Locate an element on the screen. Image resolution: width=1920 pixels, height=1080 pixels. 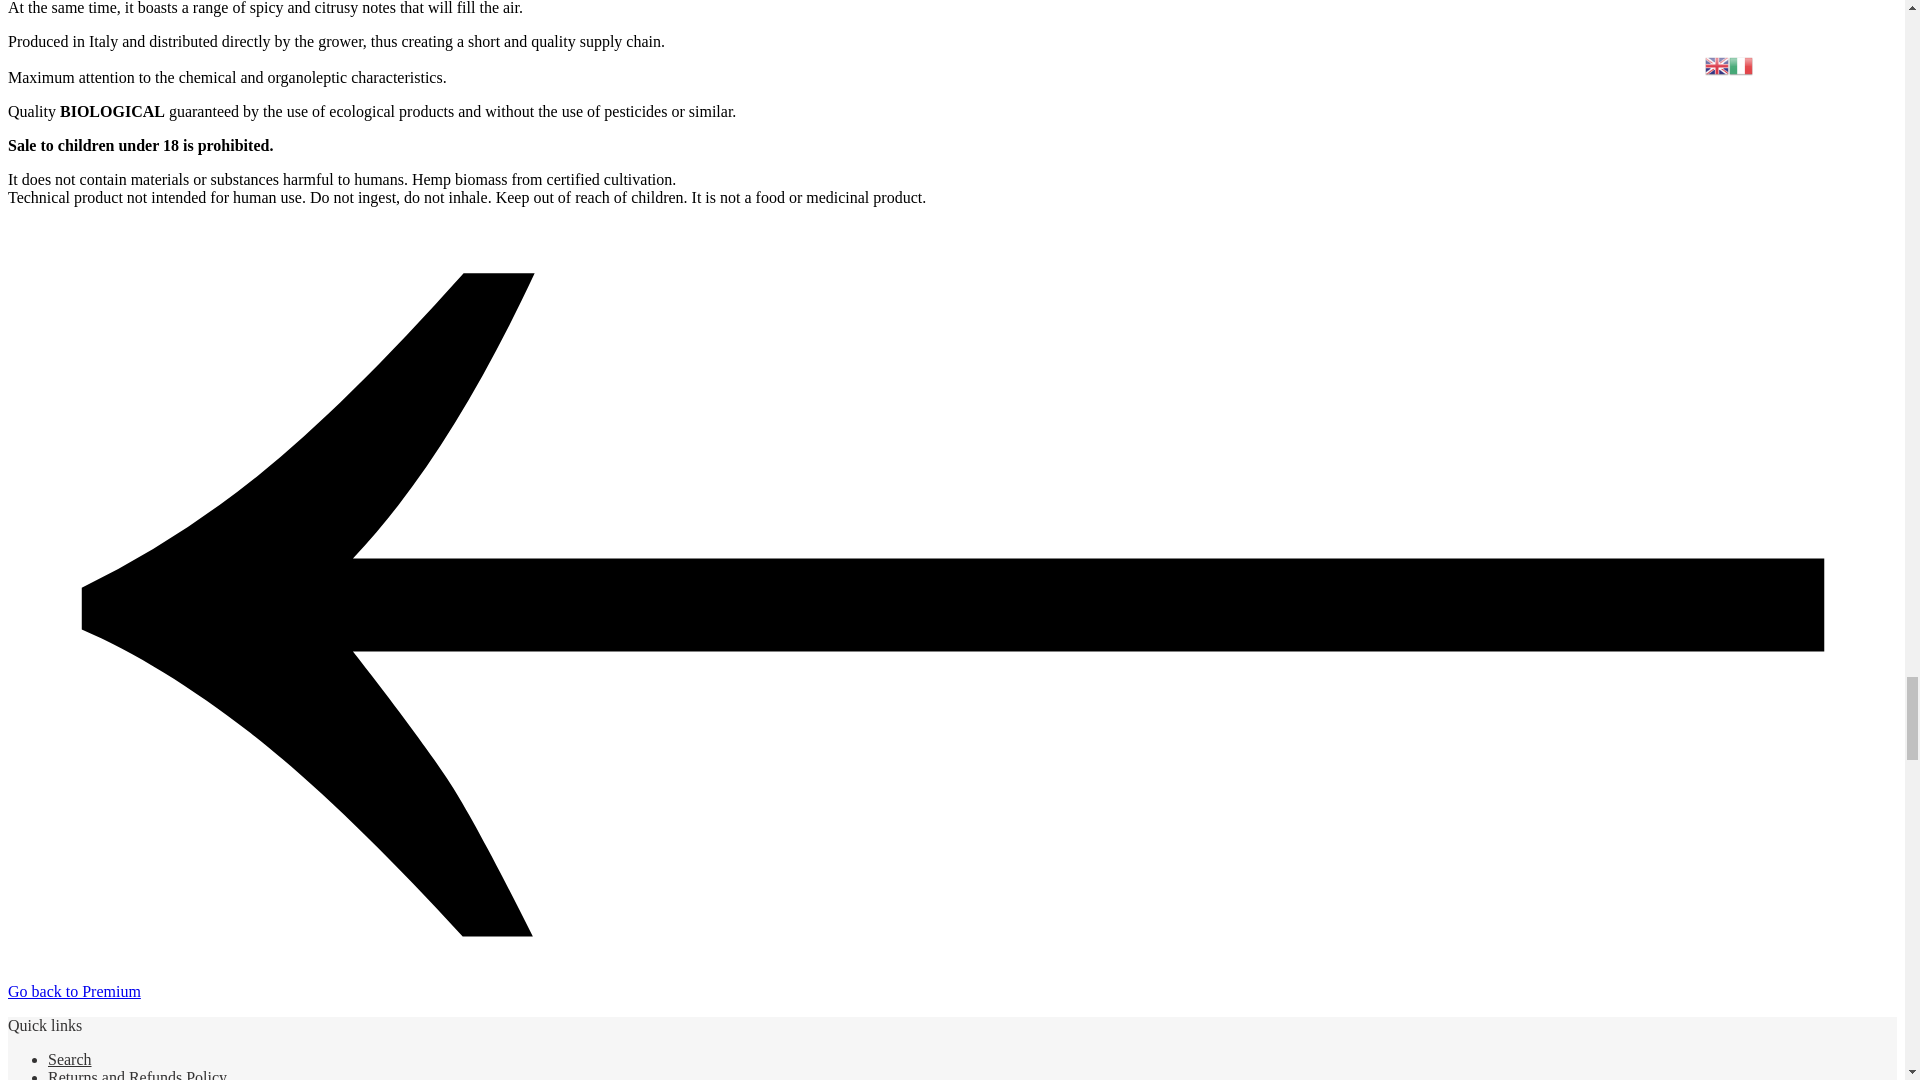
Returns and Refunds Policy is located at coordinates (137, 1074).